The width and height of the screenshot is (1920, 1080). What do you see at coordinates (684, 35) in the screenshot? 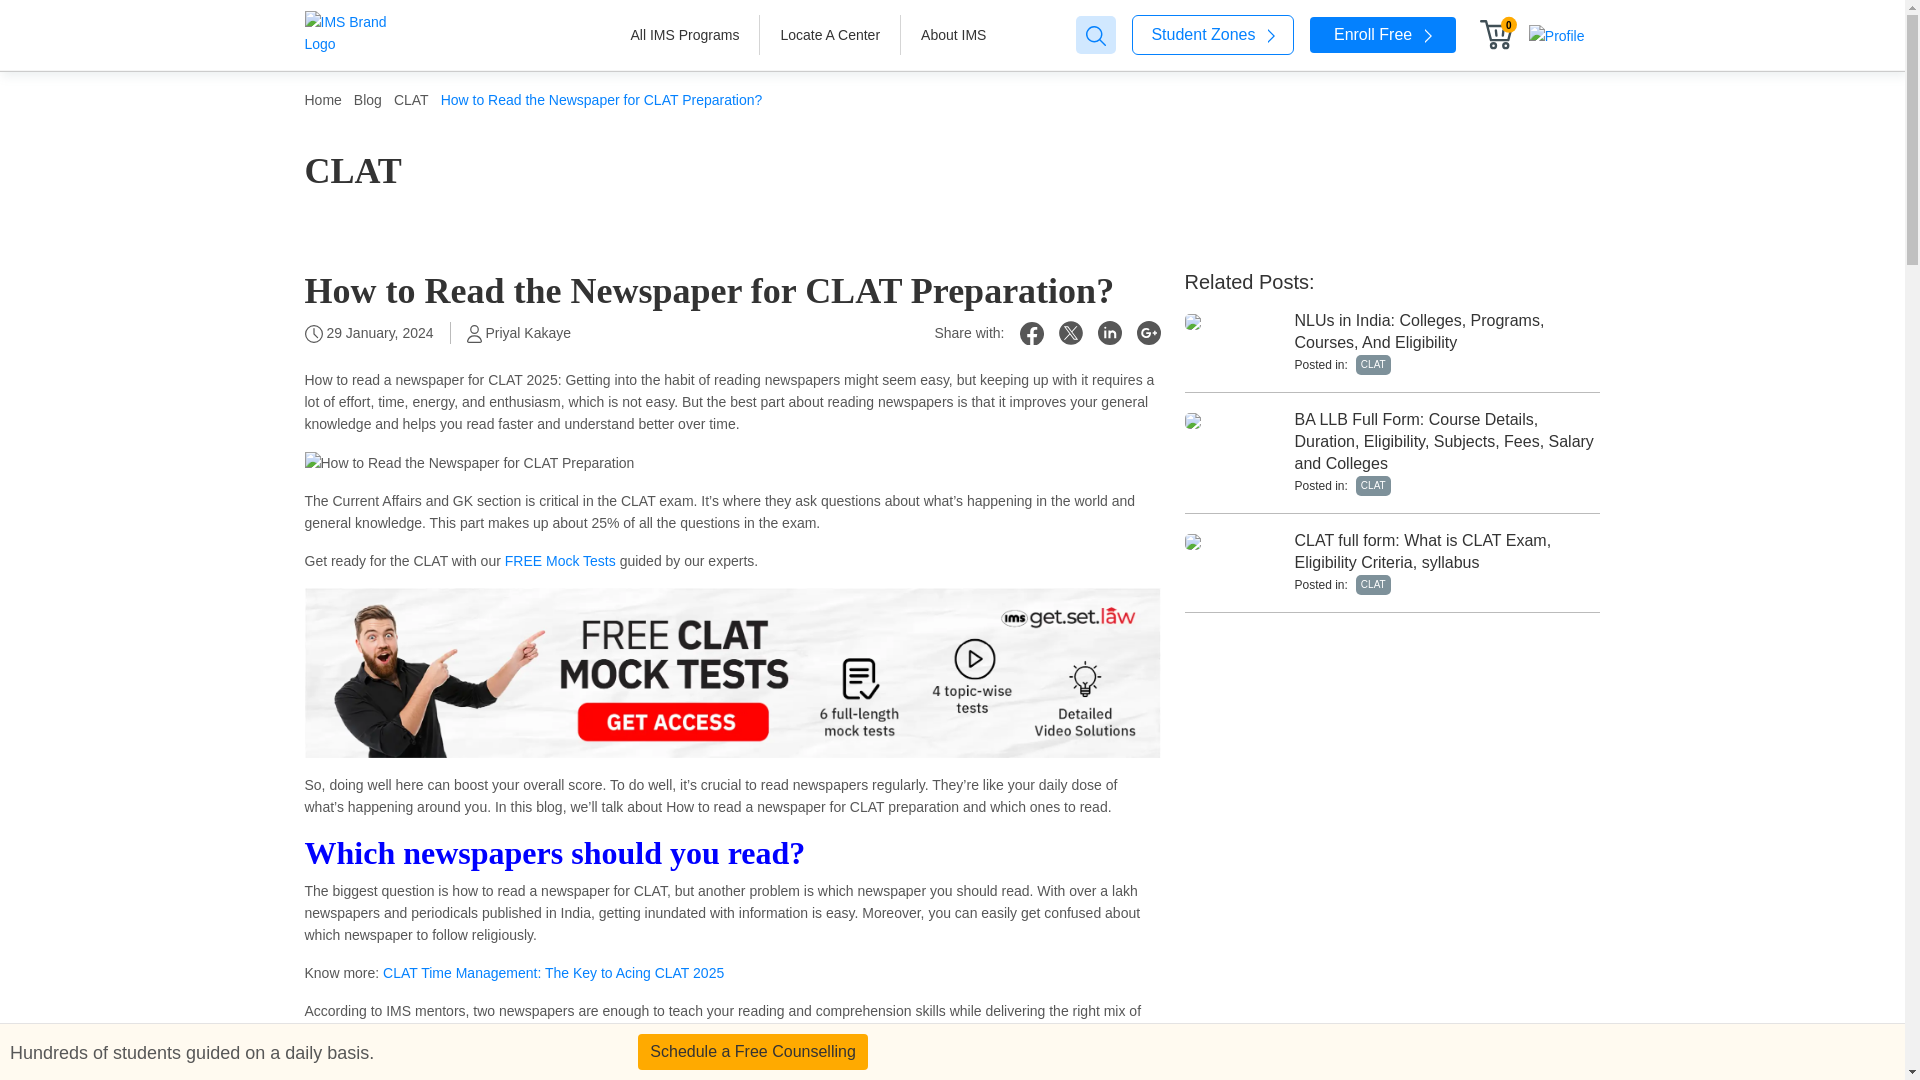
I see `All IMS Programs` at bounding box center [684, 35].